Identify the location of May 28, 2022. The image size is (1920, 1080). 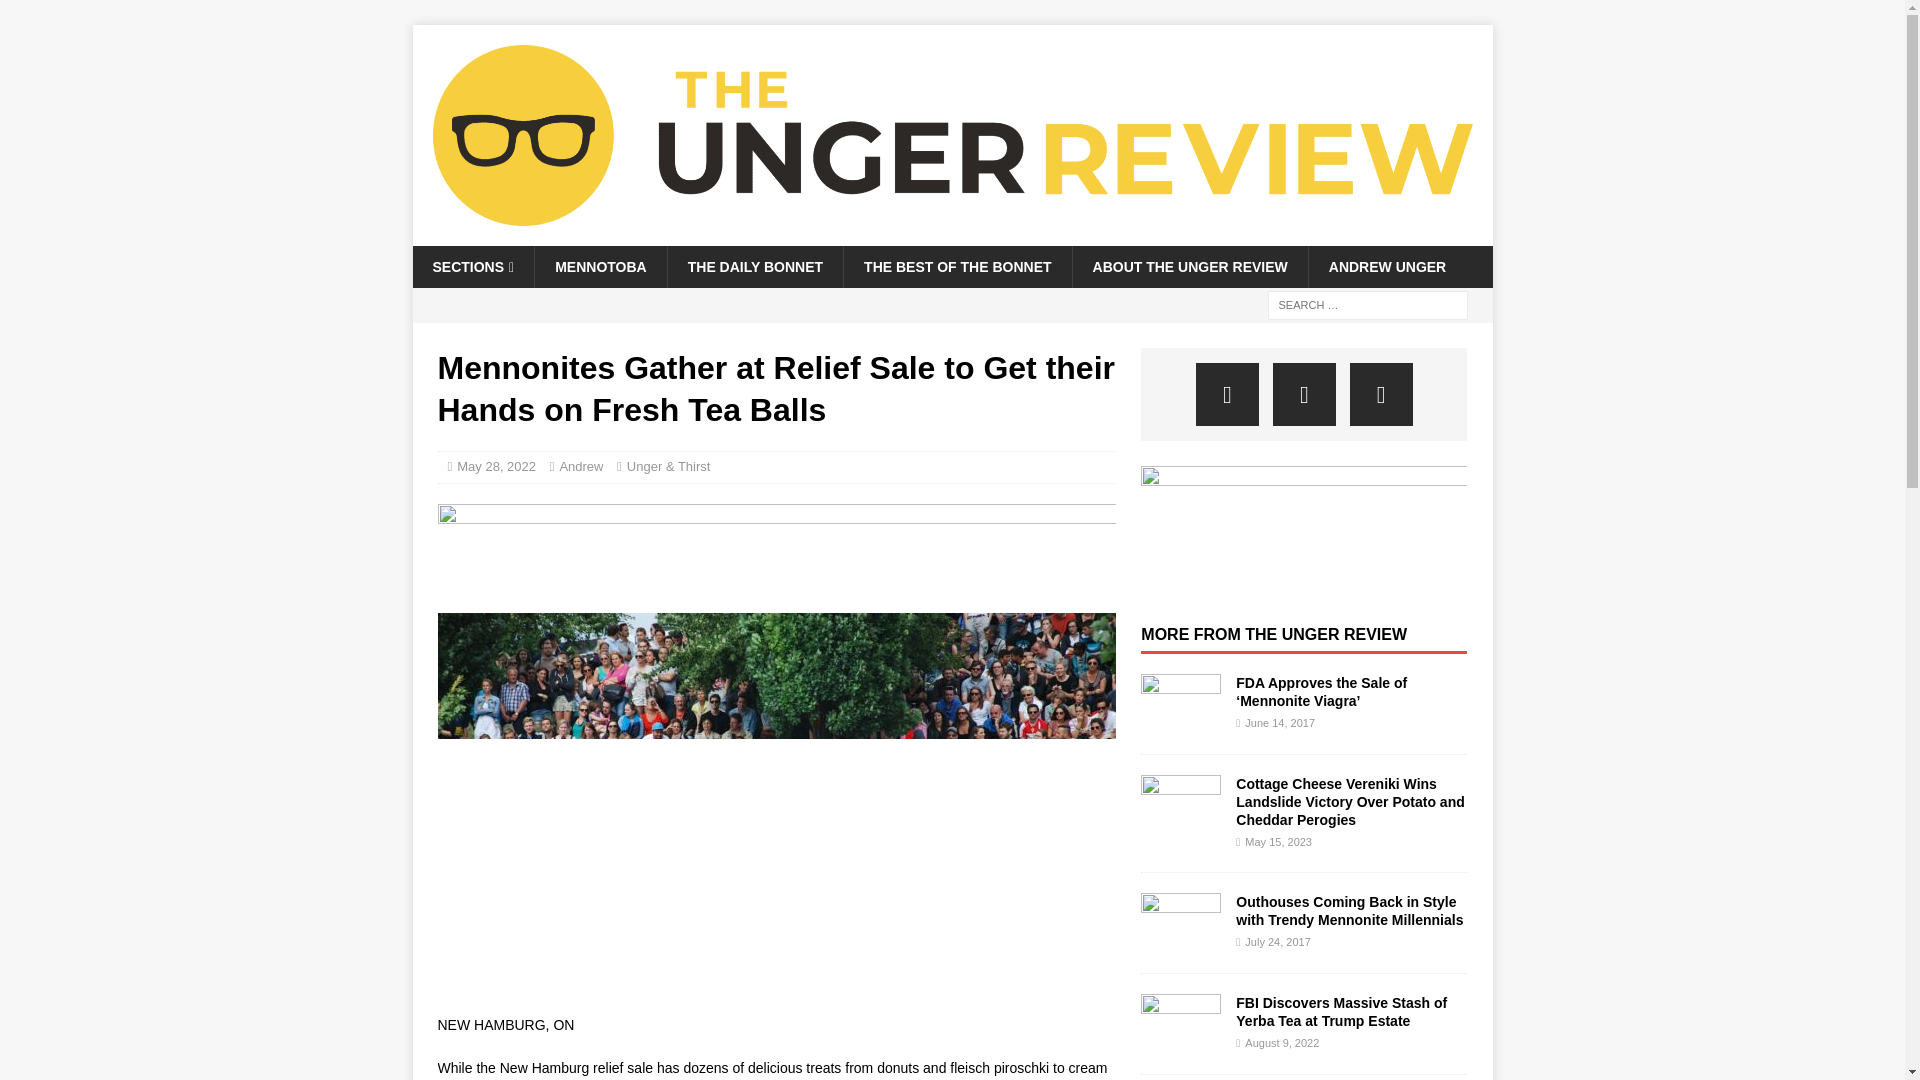
(496, 466).